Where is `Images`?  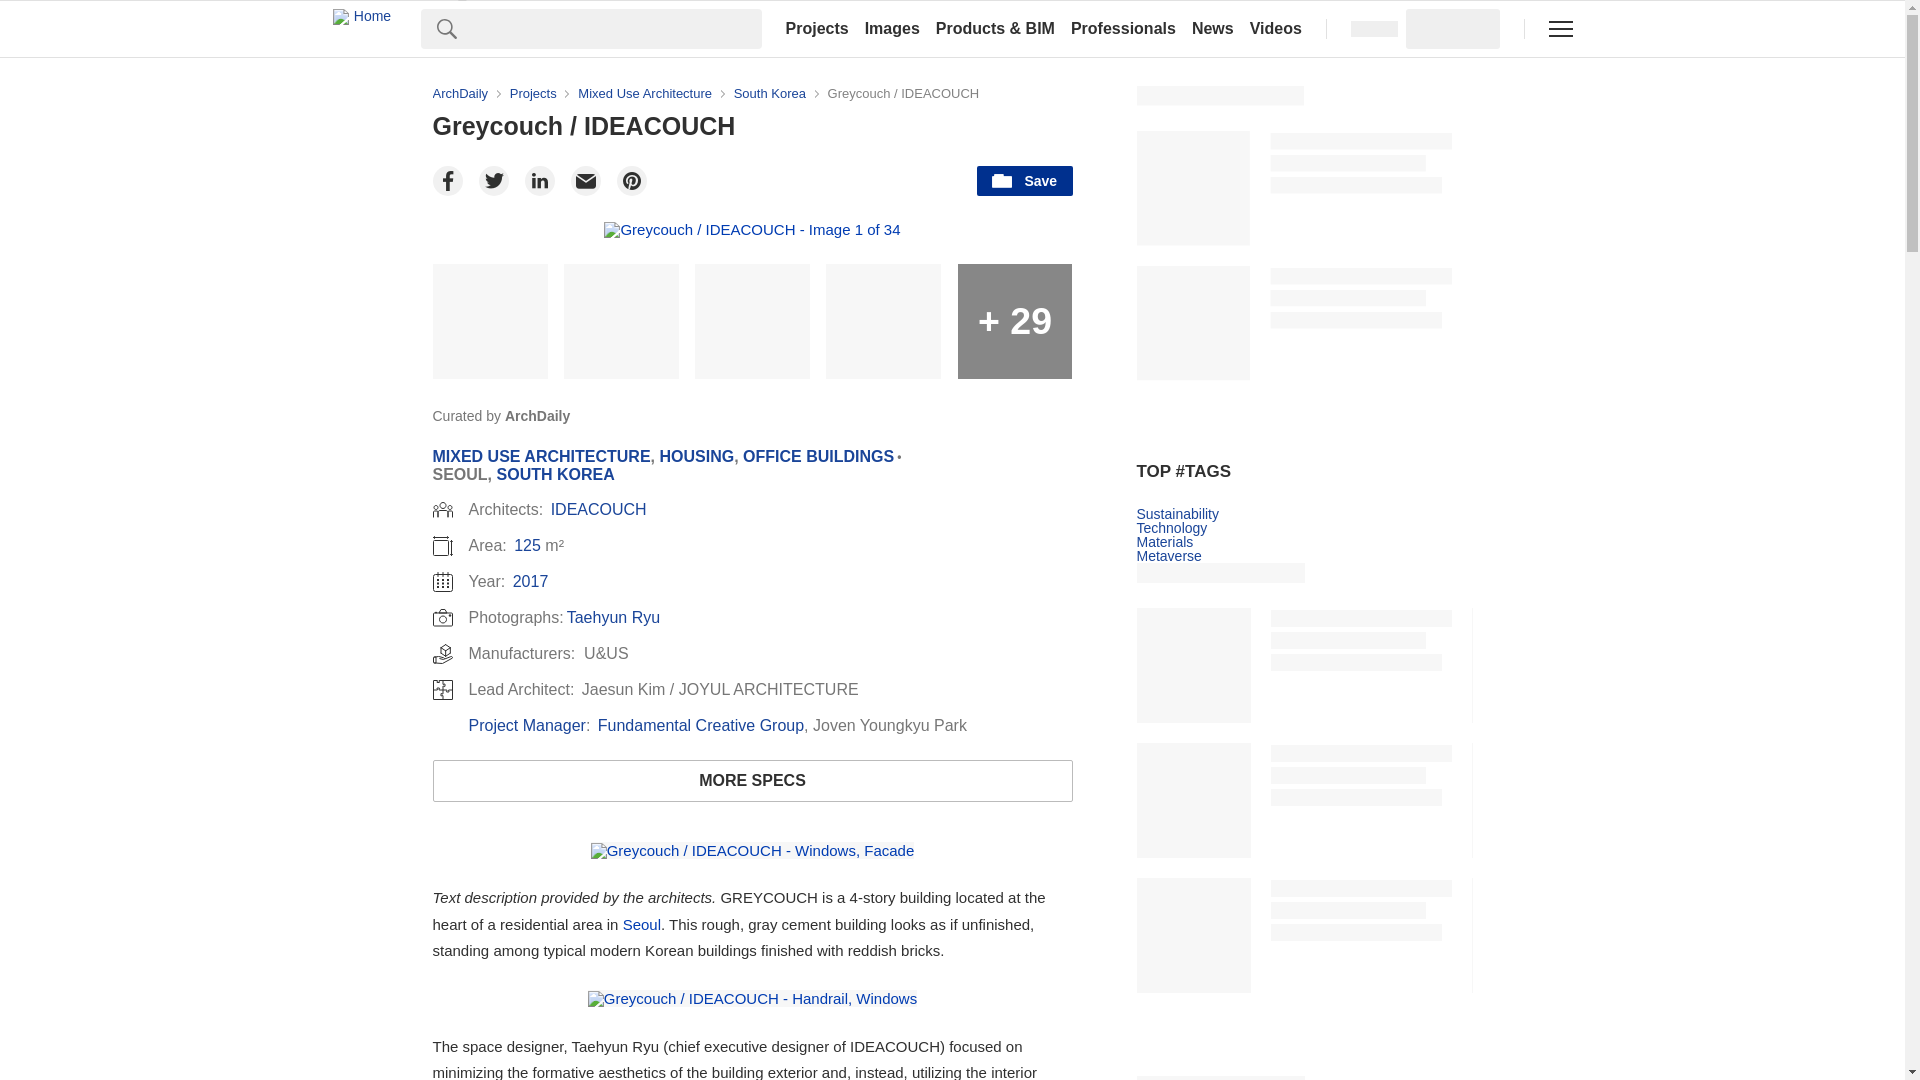 Images is located at coordinates (892, 28).